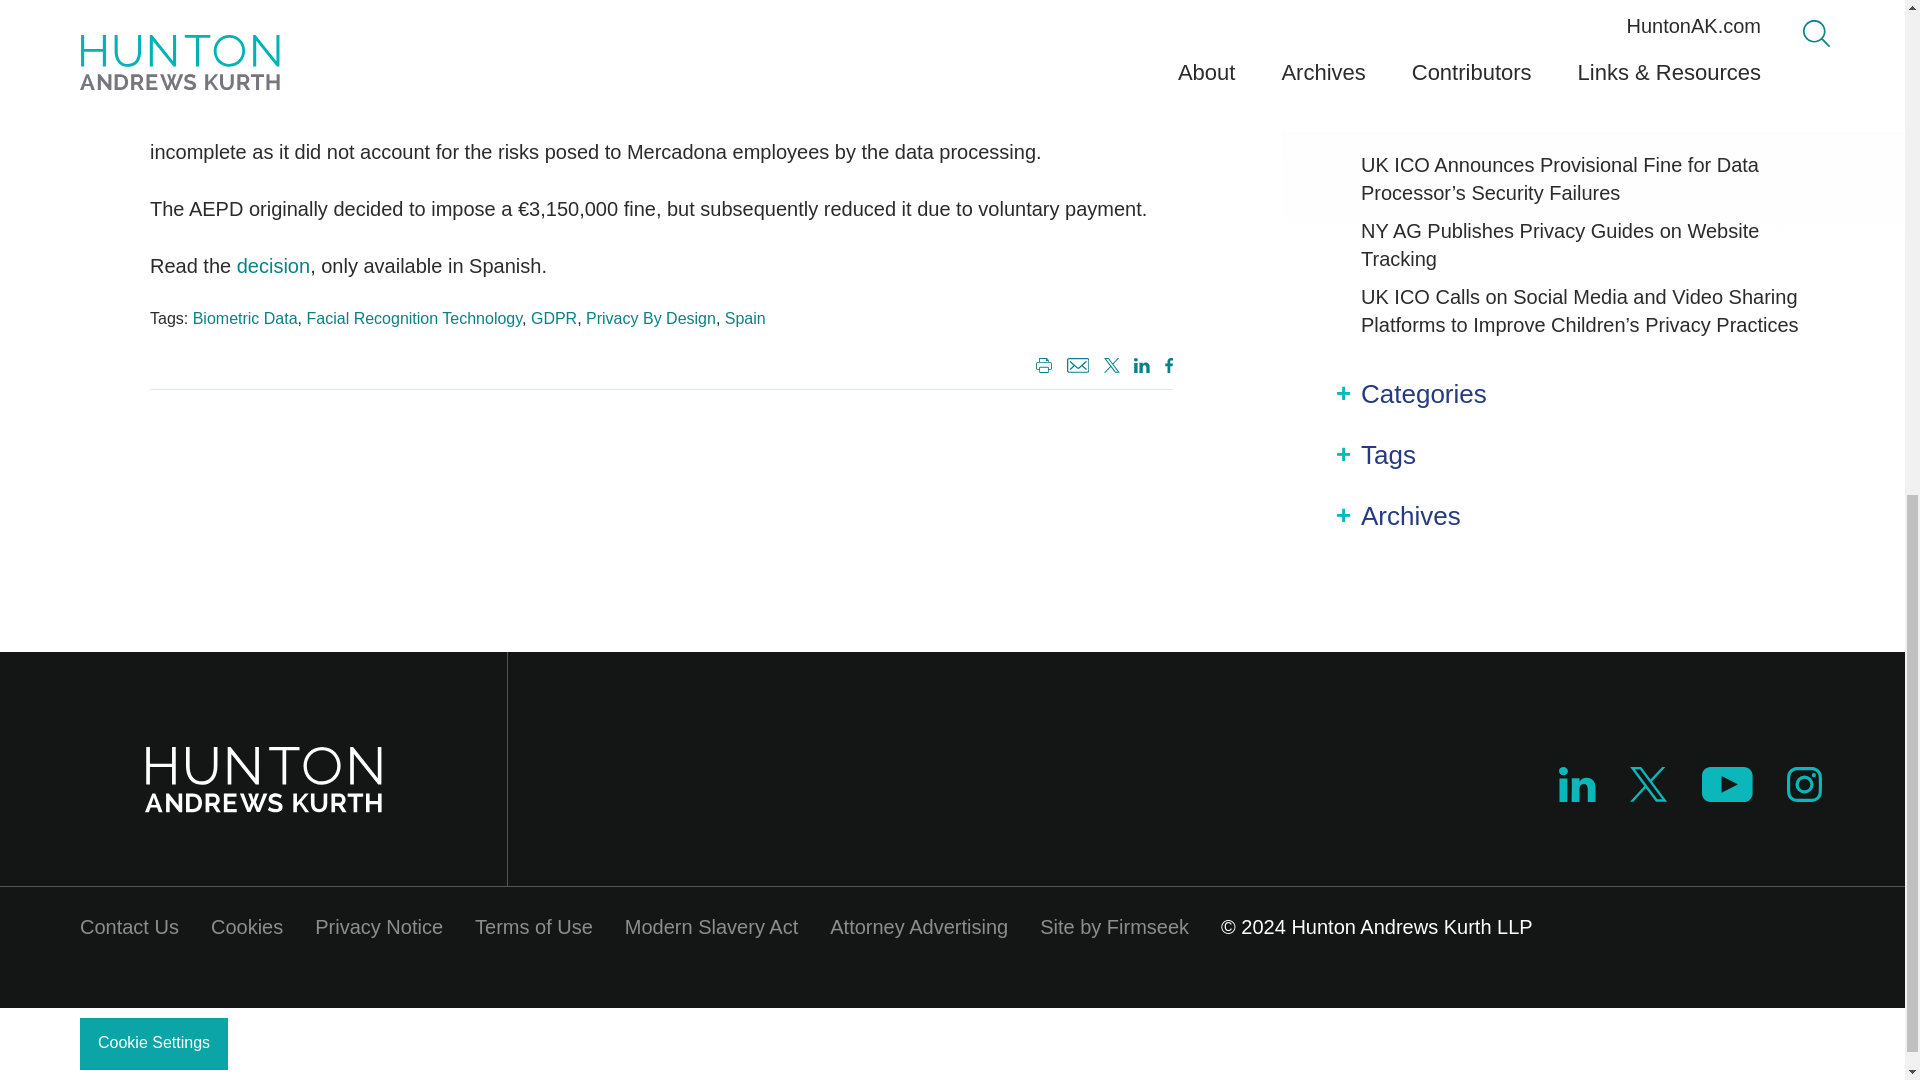  I want to click on GDPR, so click(554, 318).